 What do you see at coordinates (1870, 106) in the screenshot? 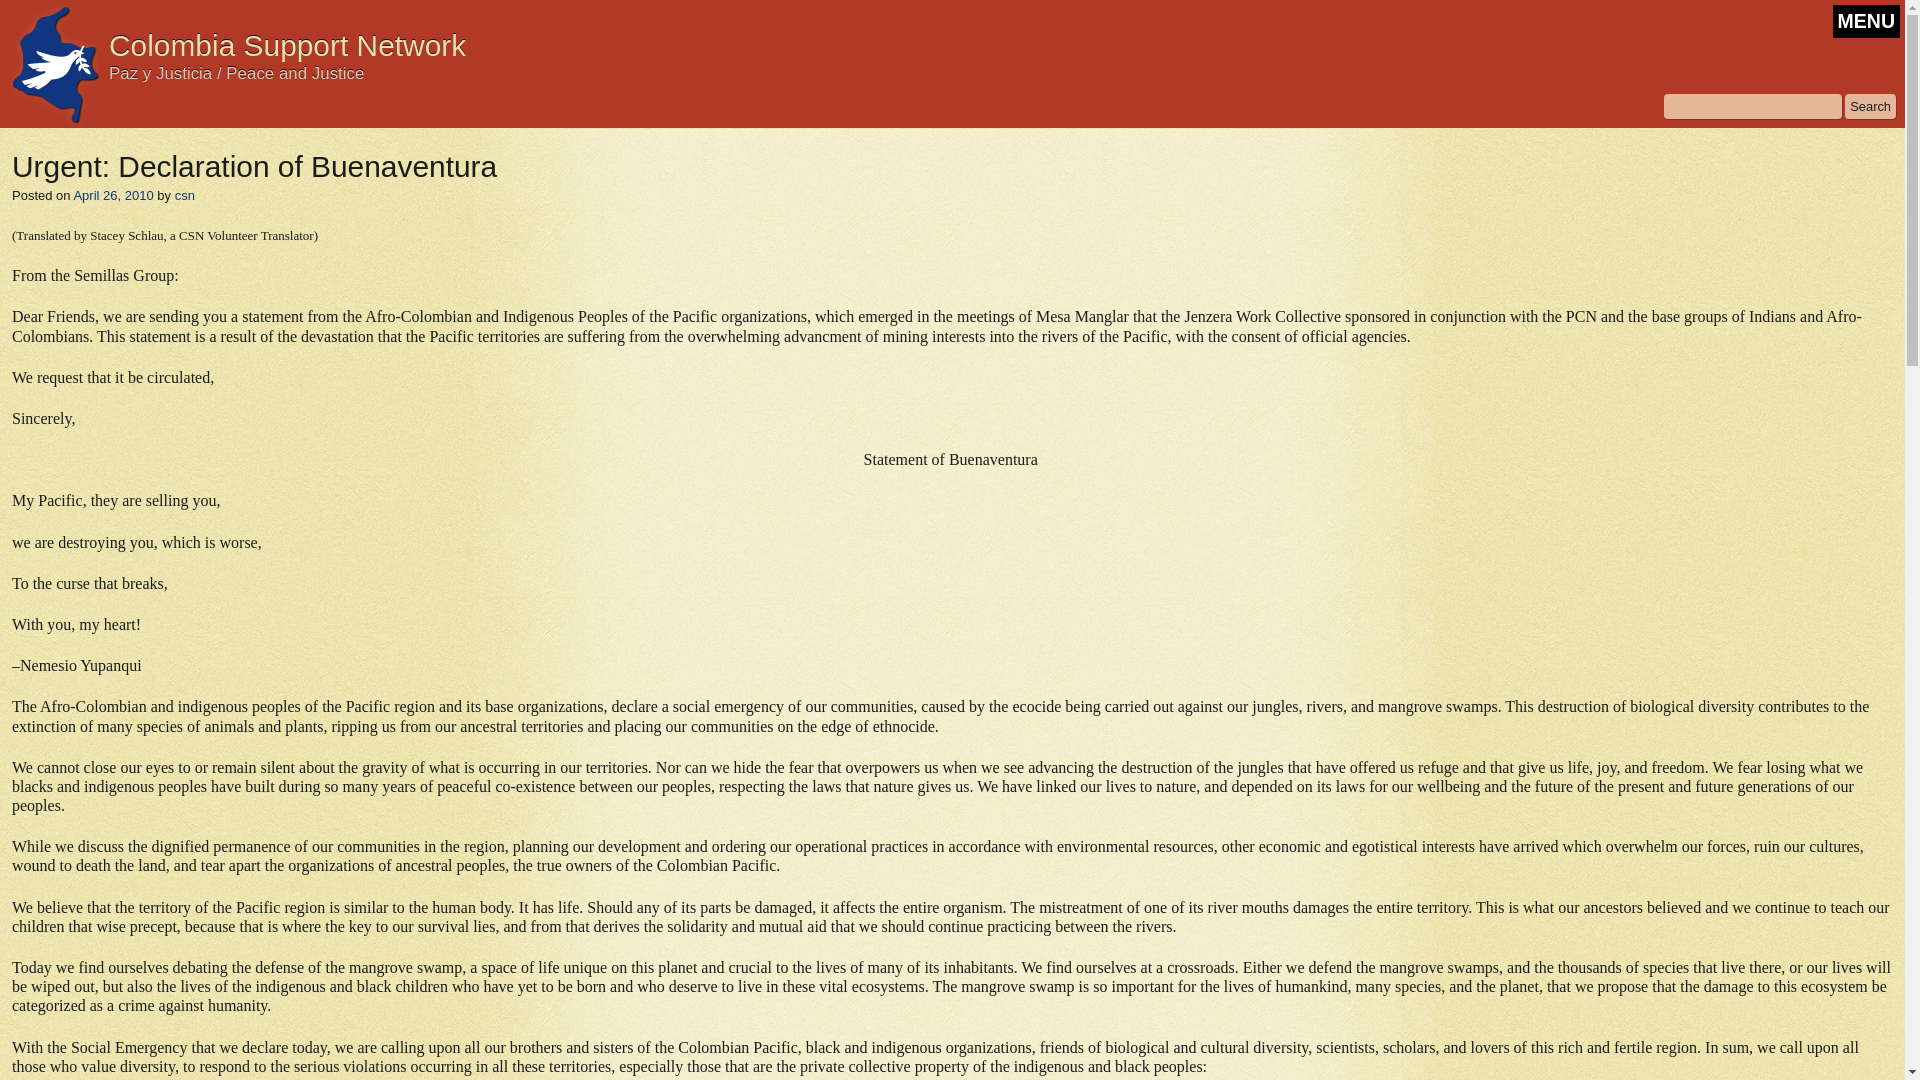
I see `Search` at bounding box center [1870, 106].